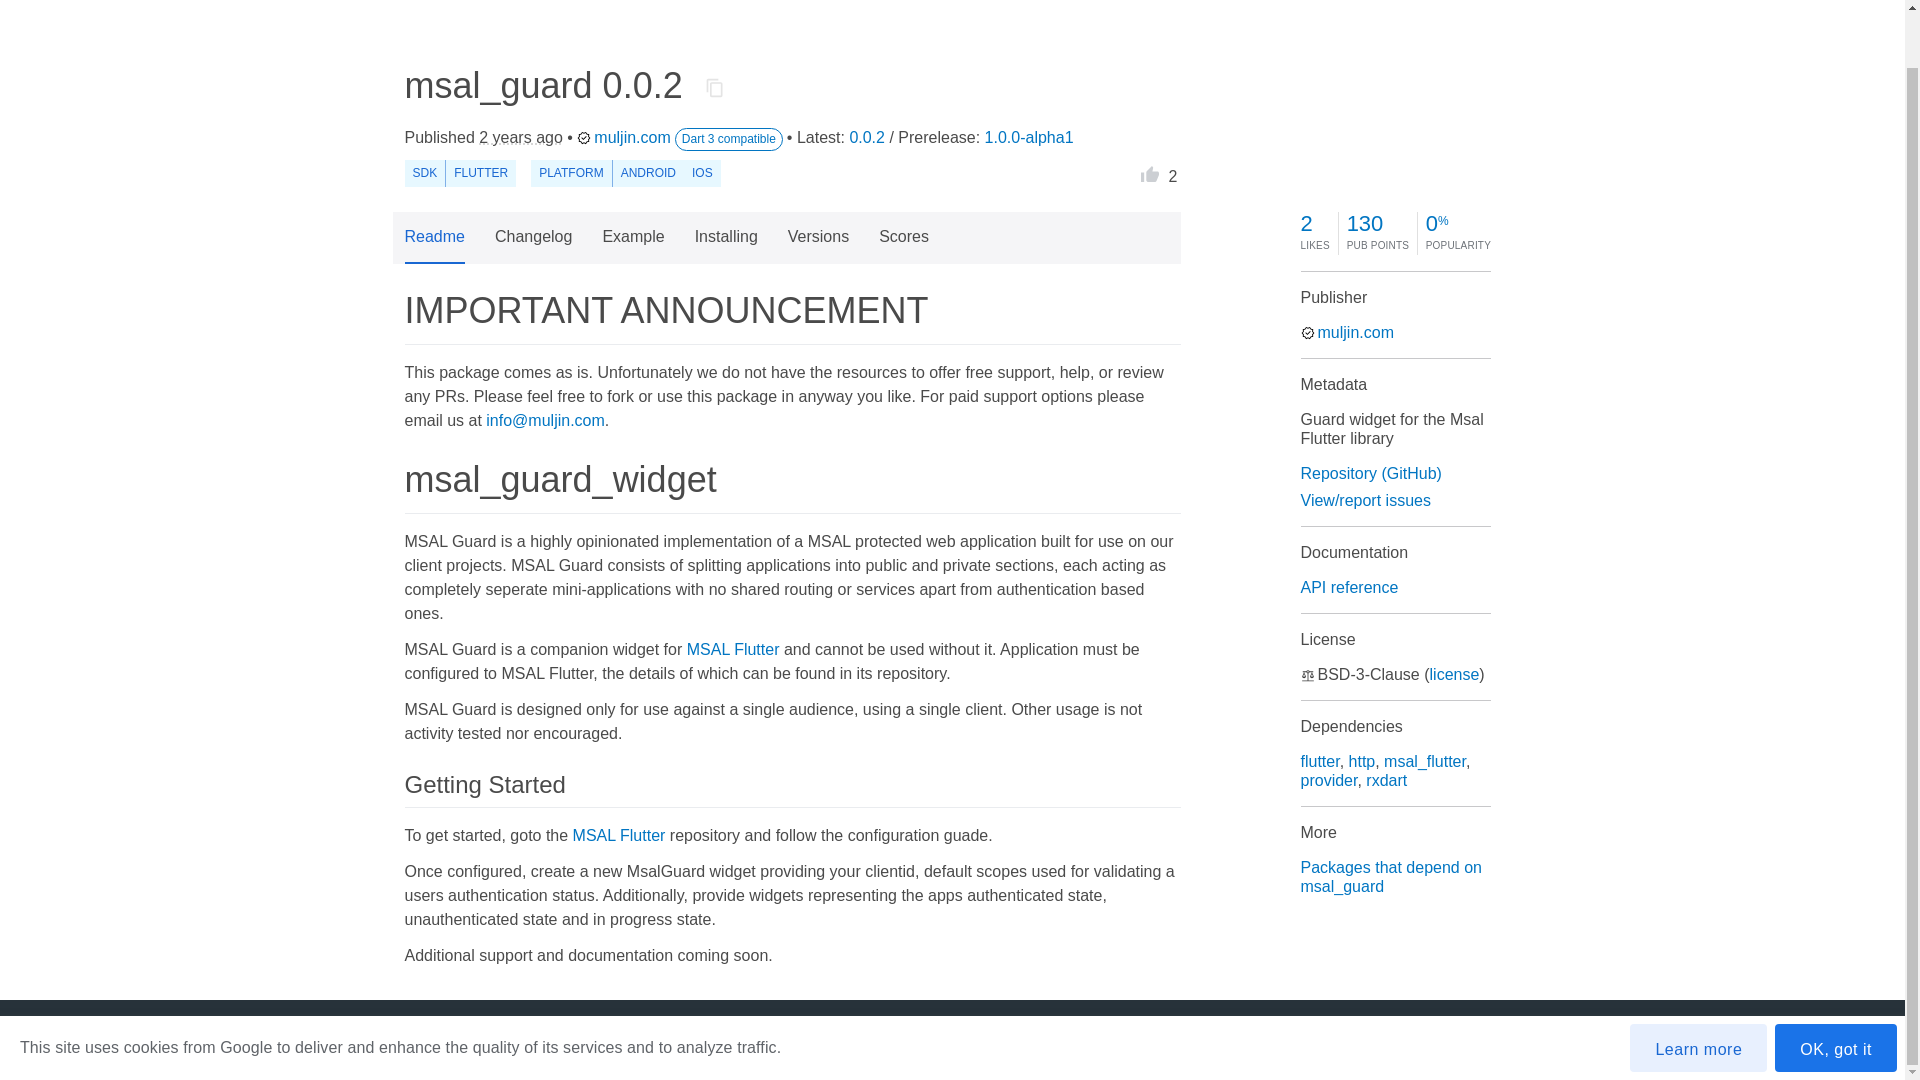 Image resolution: width=1920 pixels, height=1080 pixels. Describe the element at coordinates (480, 172) in the screenshot. I see `FLUTTER` at that location.